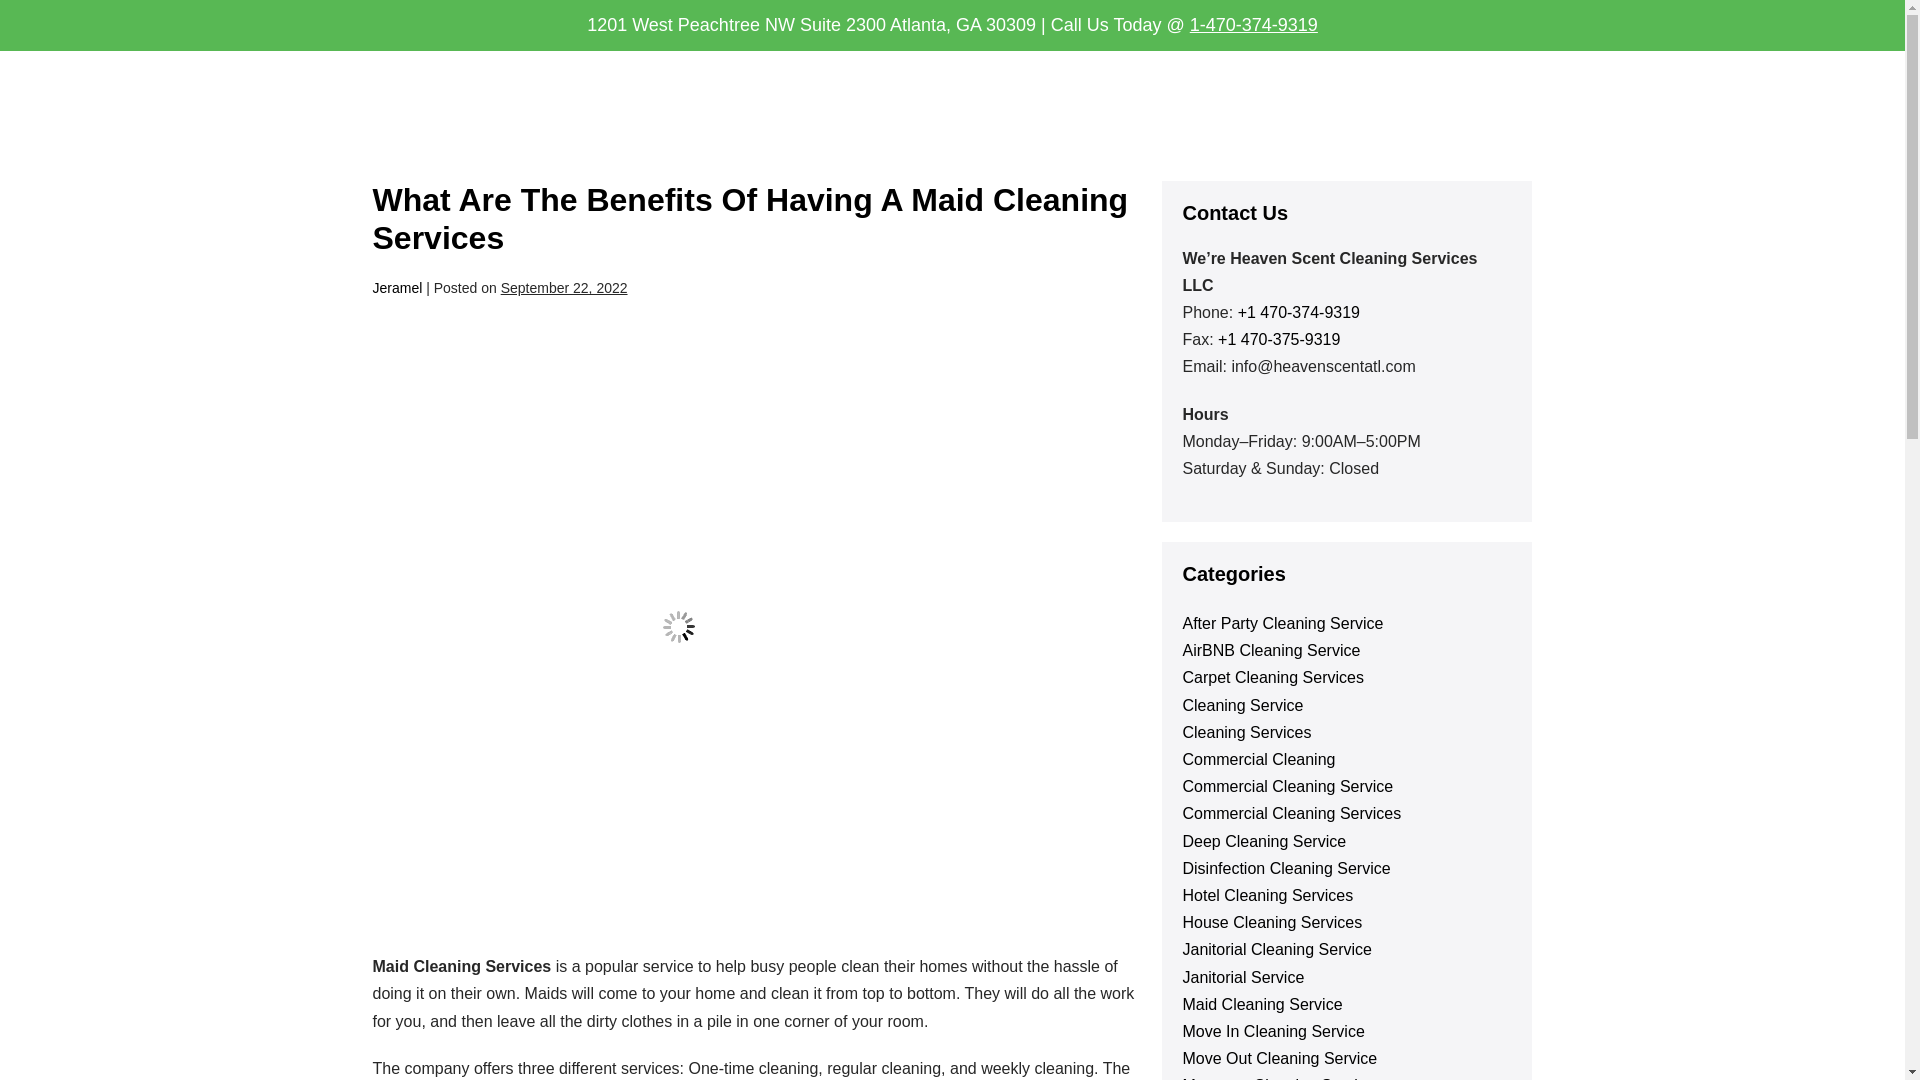 The image size is (1920, 1080). I want to click on 1-470-374-9319, so click(1254, 24).